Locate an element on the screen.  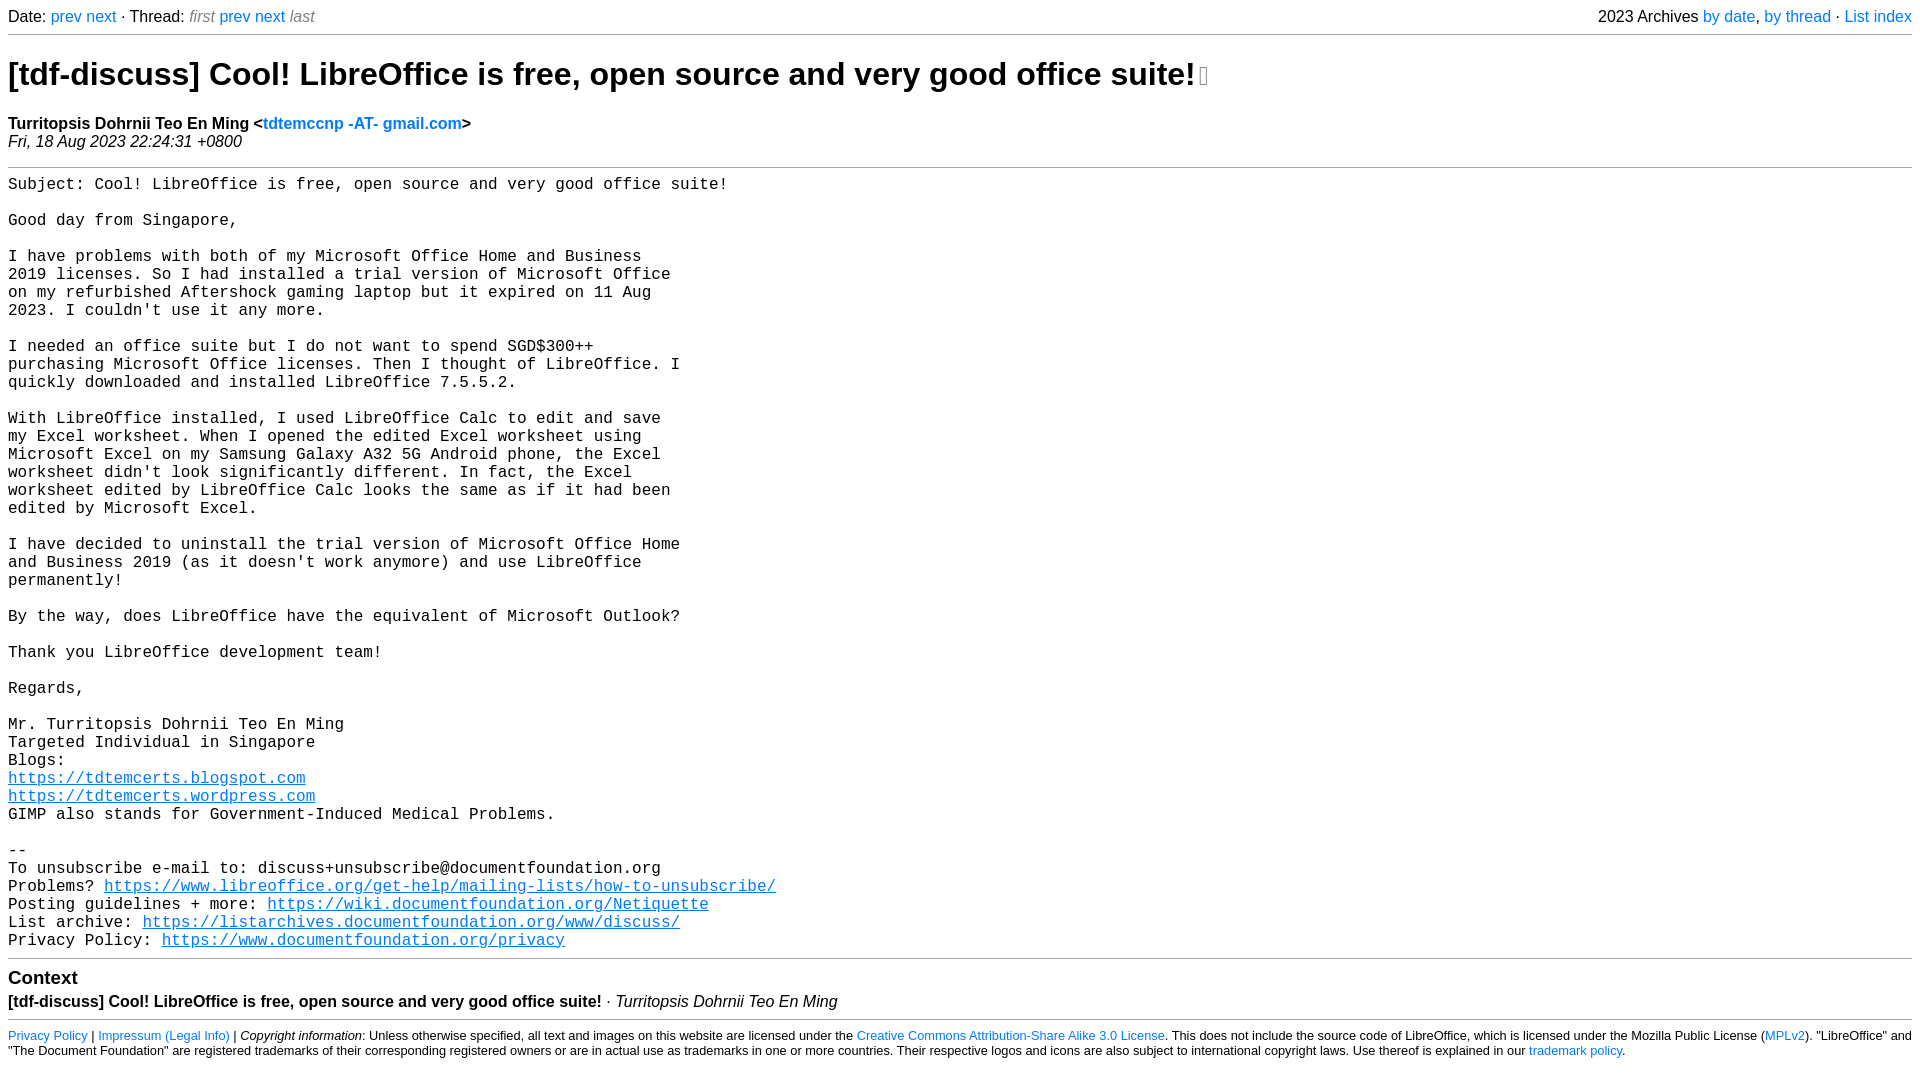
prev is located at coordinates (66, 16).